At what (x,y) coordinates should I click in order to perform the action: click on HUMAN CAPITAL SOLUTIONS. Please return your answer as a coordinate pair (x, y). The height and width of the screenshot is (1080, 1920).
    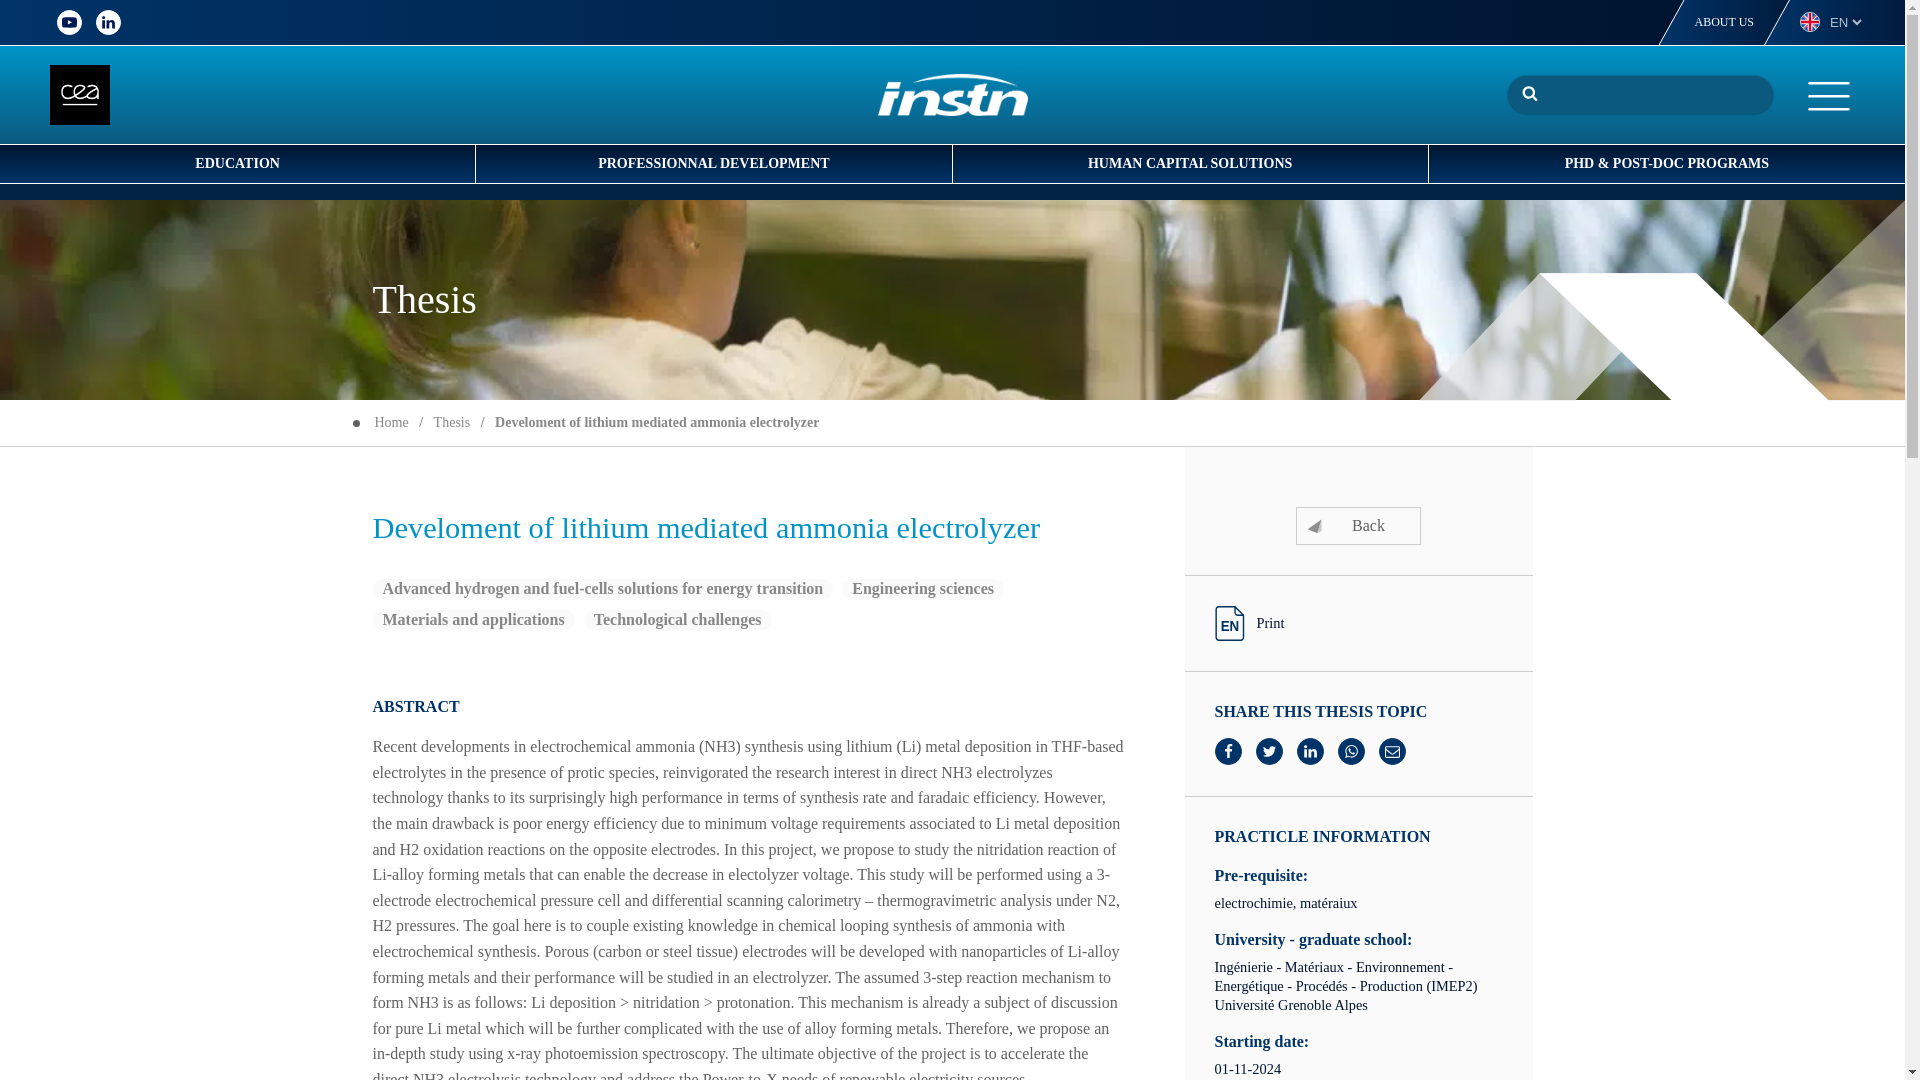
    Looking at the image, I should click on (1190, 164).